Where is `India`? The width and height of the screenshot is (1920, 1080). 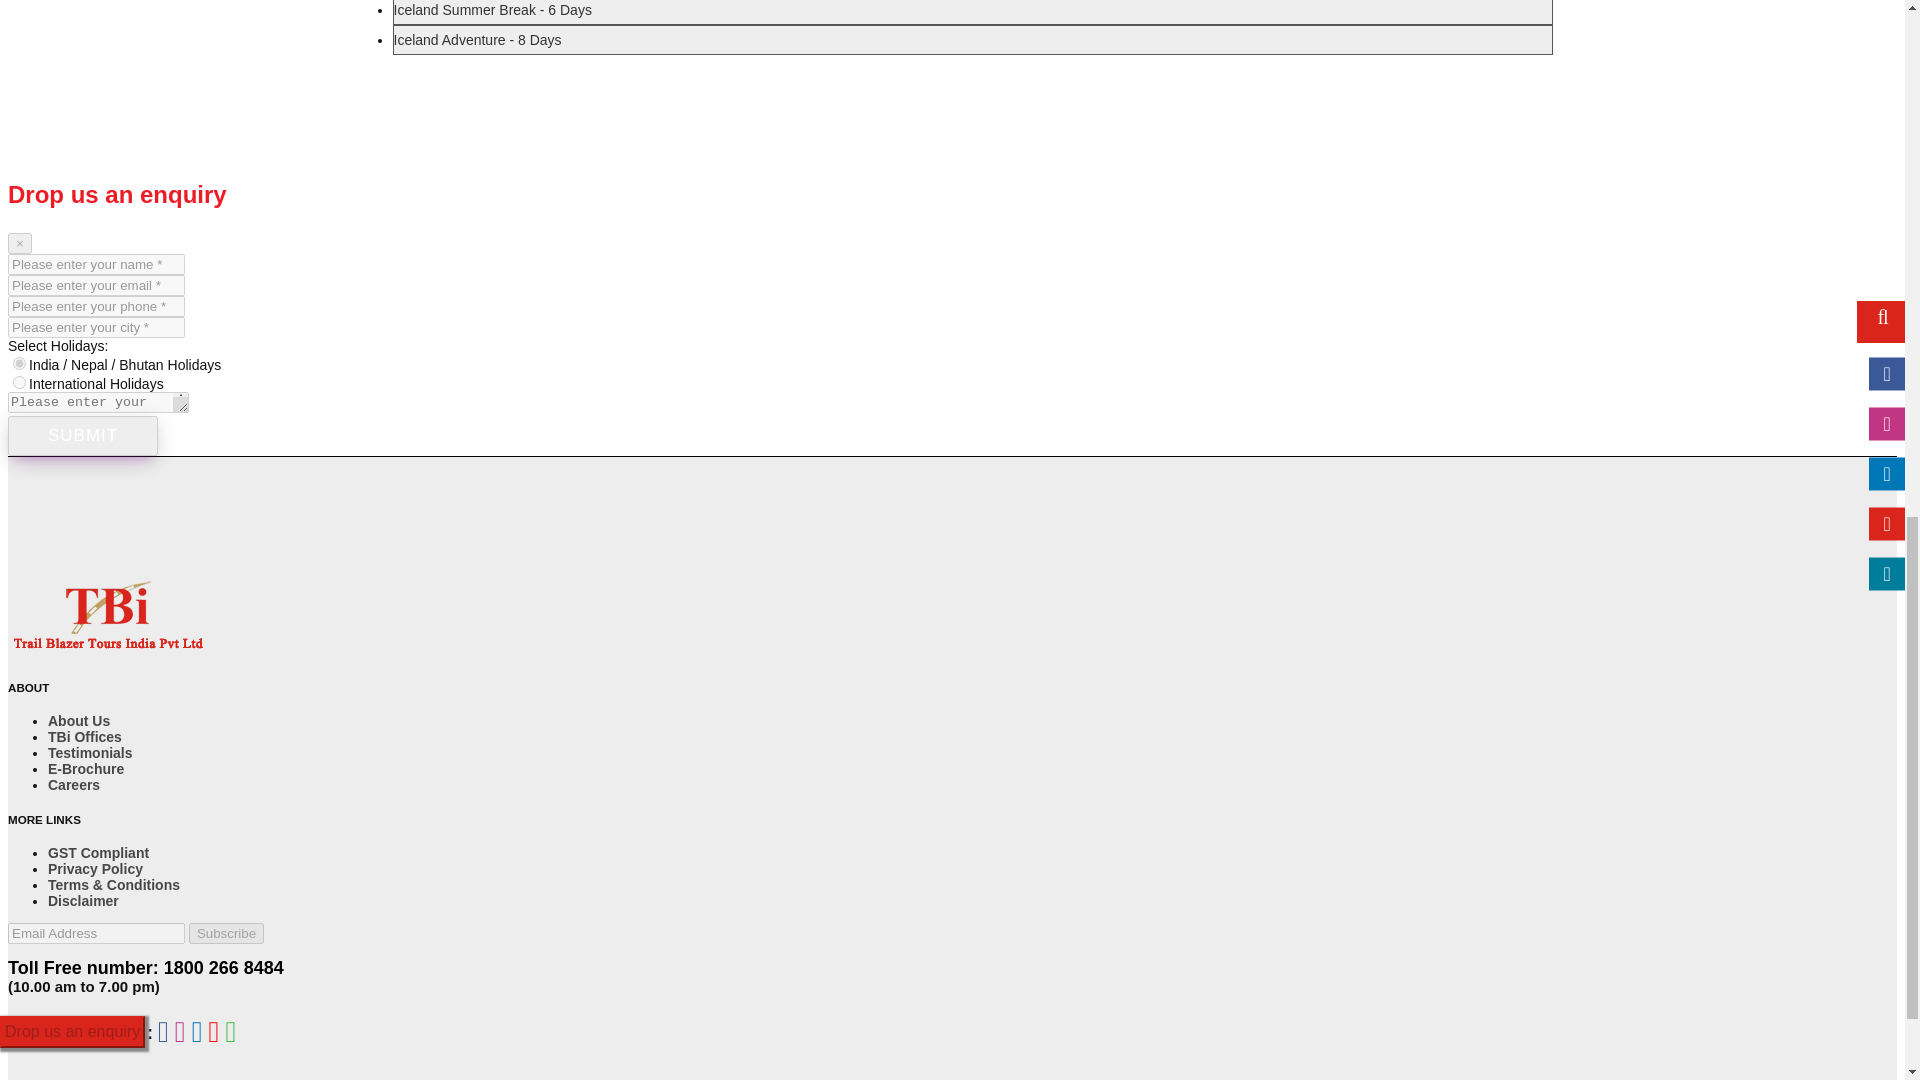
India is located at coordinates (20, 364).